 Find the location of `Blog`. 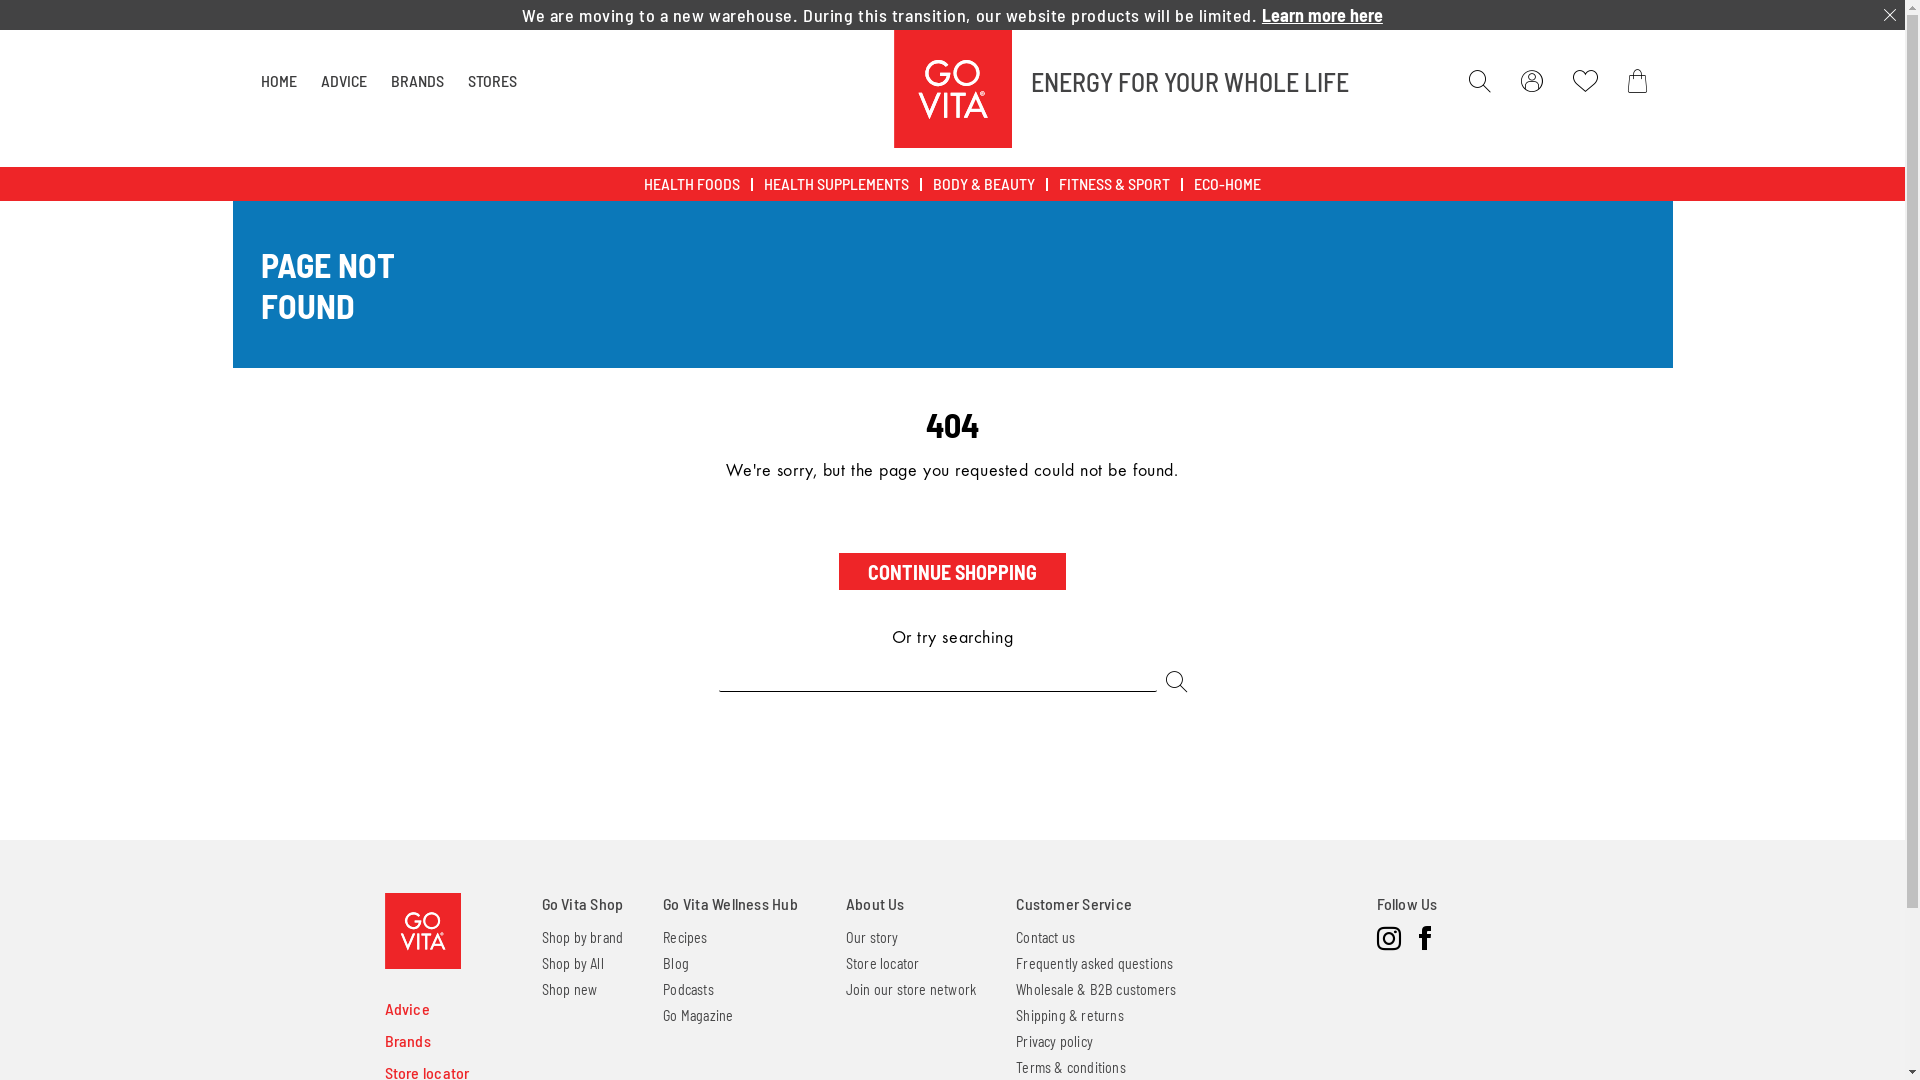

Blog is located at coordinates (676, 964).